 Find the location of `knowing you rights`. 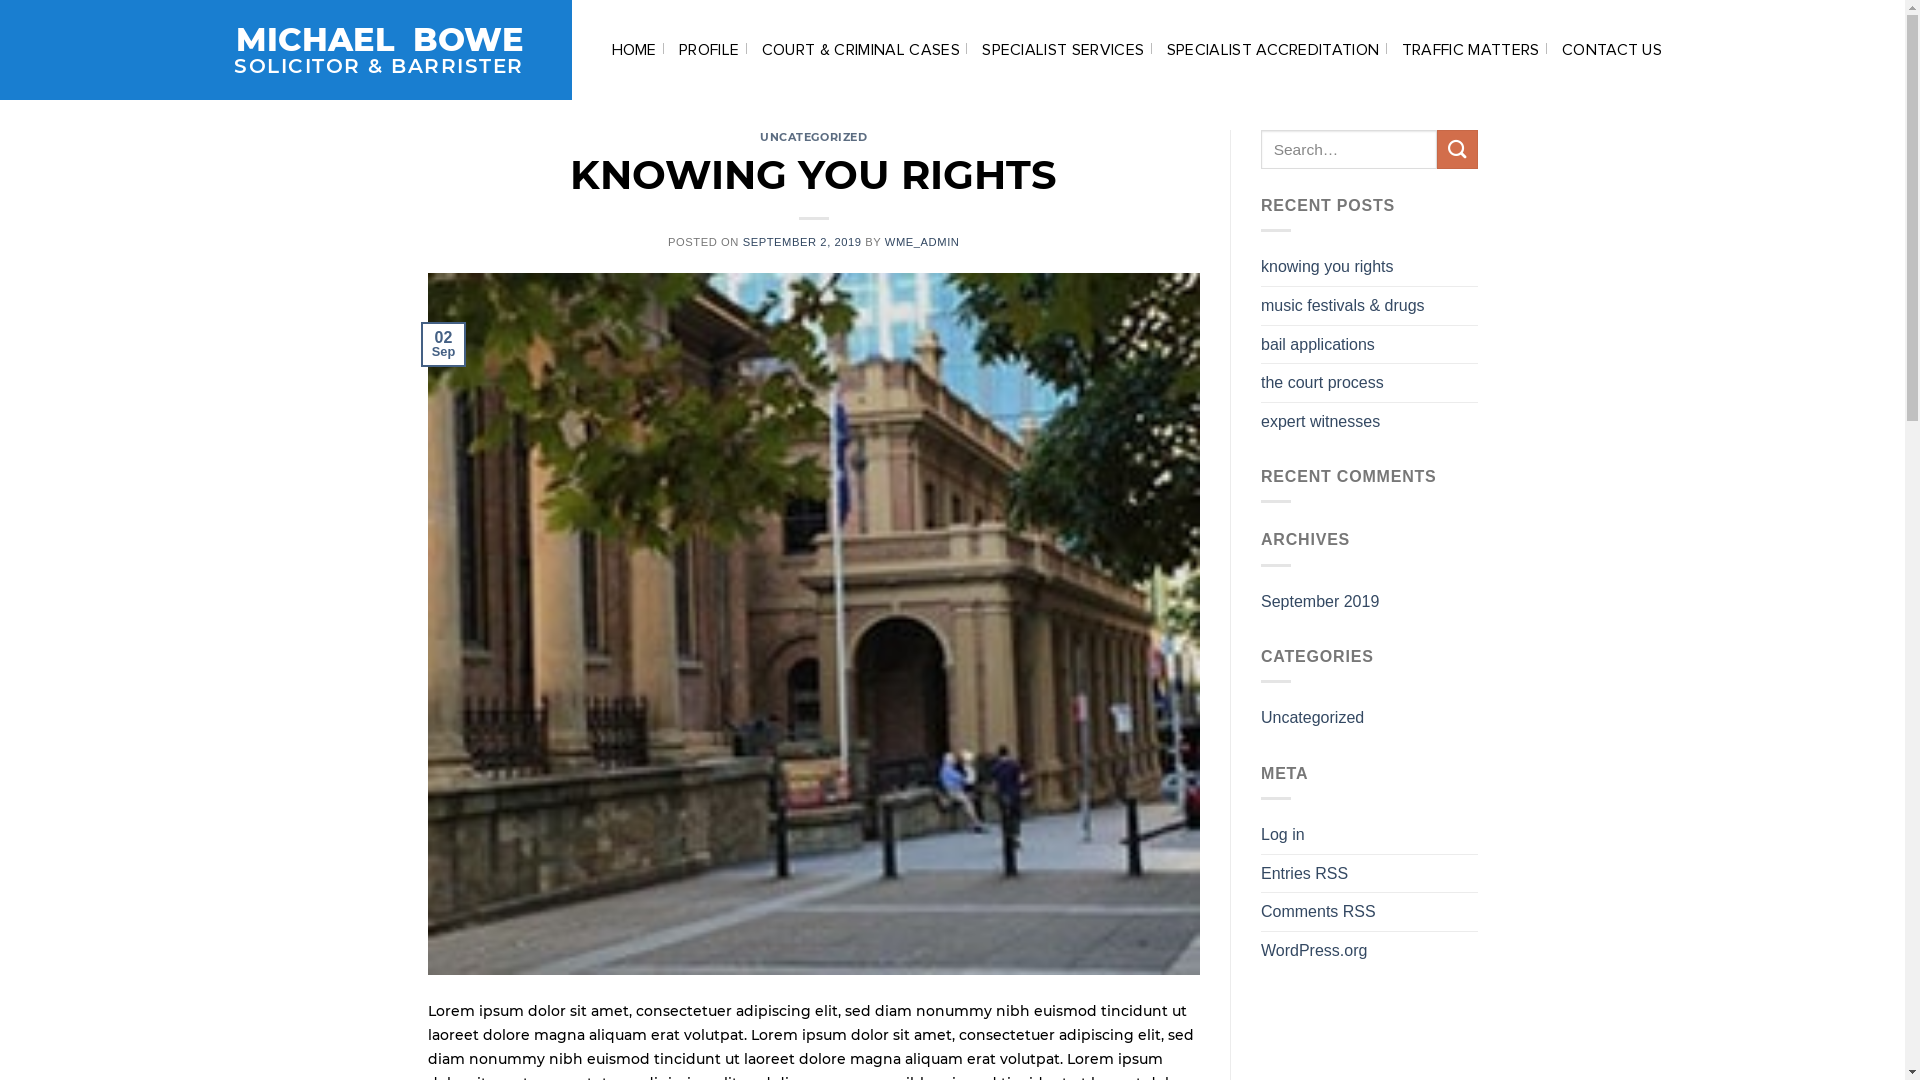

knowing you rights is located at coordinates (1328, 267).